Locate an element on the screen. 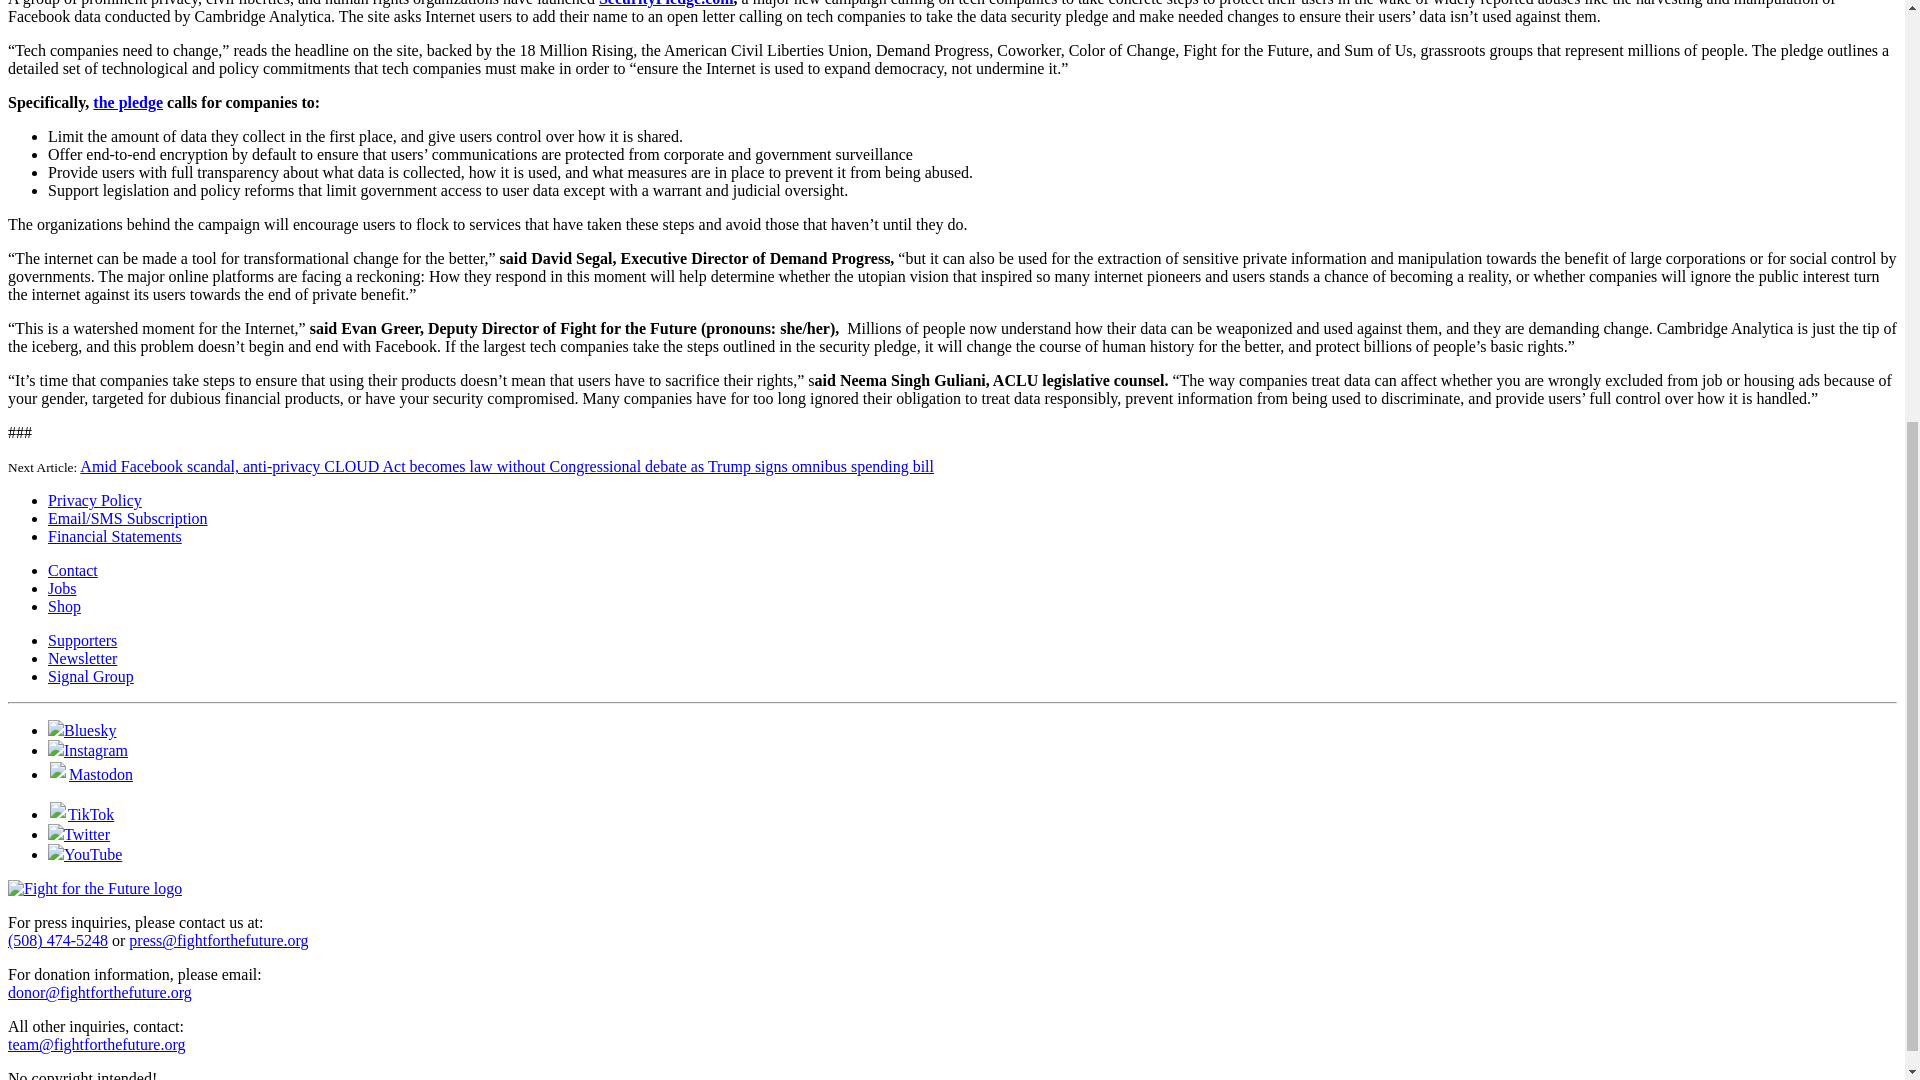  Instagram is located at coordinates (88, 750).